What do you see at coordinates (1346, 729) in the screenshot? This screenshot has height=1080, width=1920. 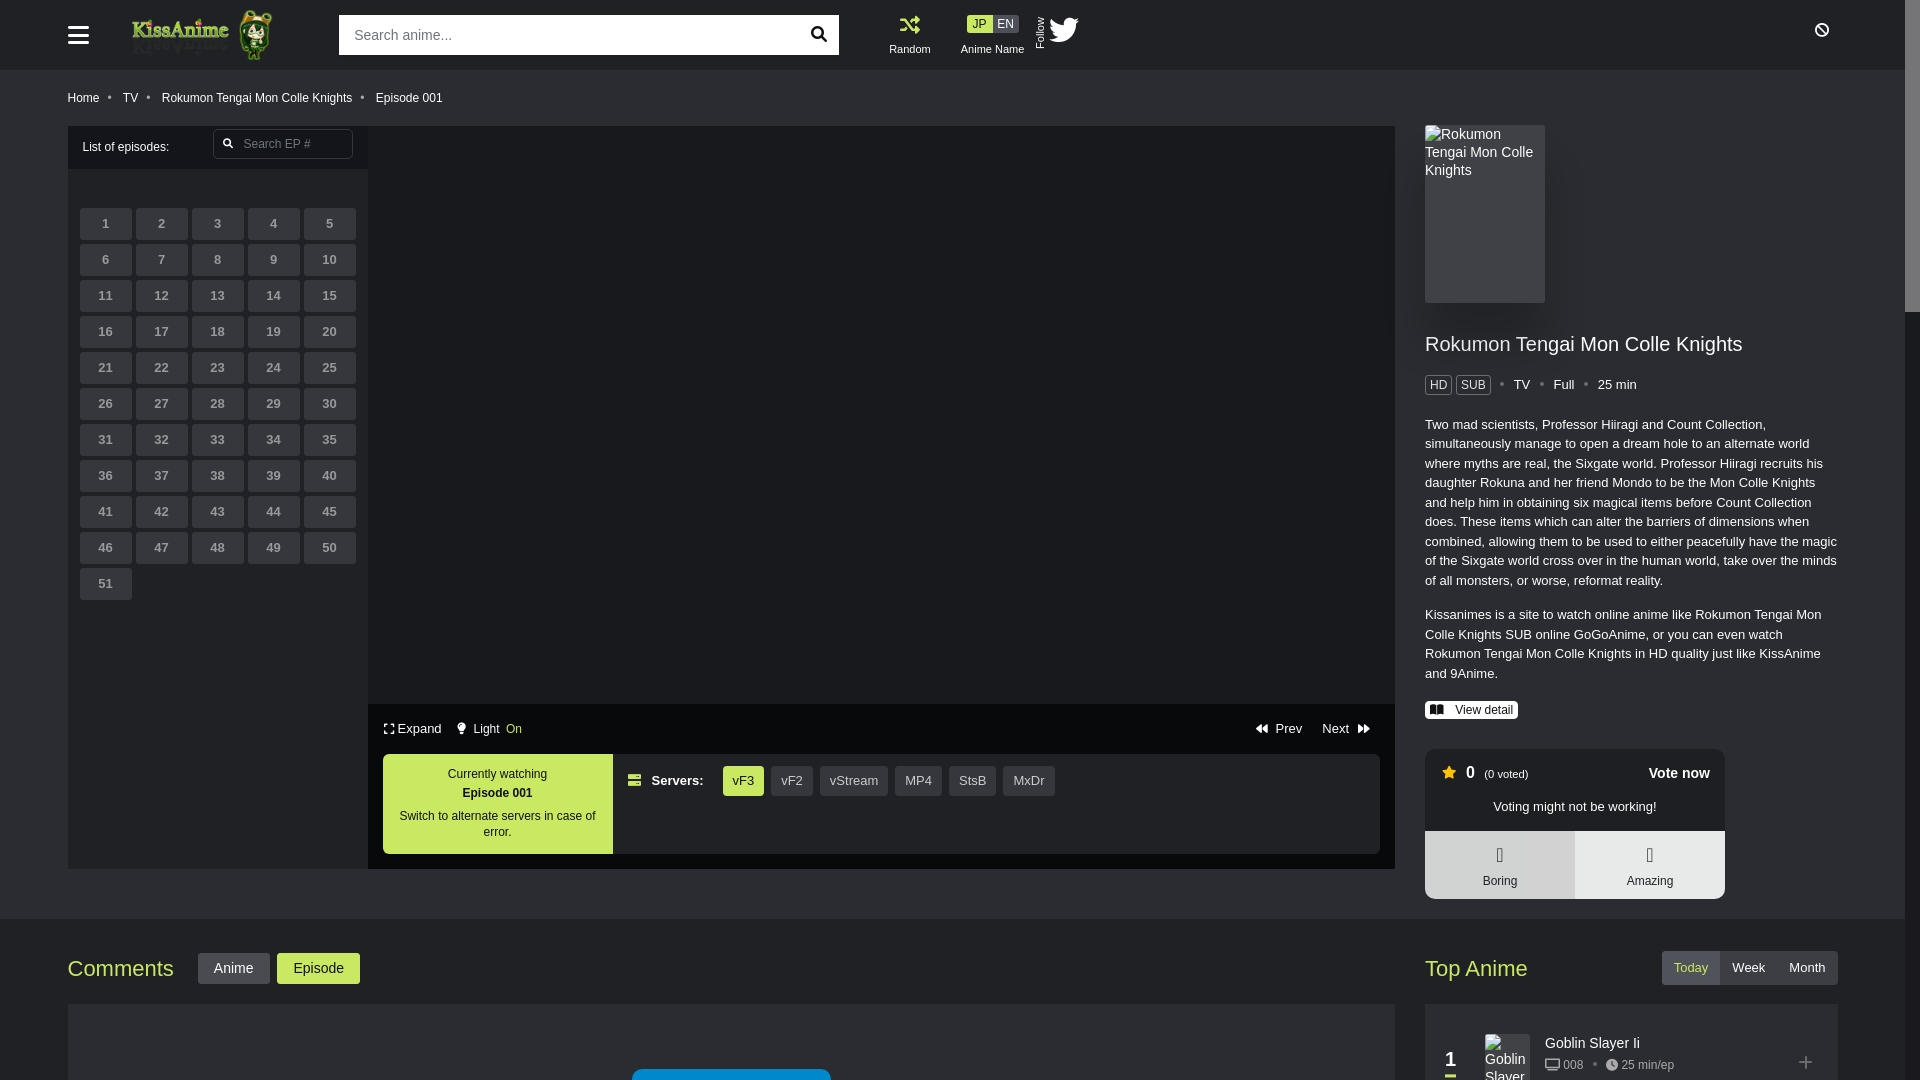 I see `Next` at bounding box center [1346, 729].